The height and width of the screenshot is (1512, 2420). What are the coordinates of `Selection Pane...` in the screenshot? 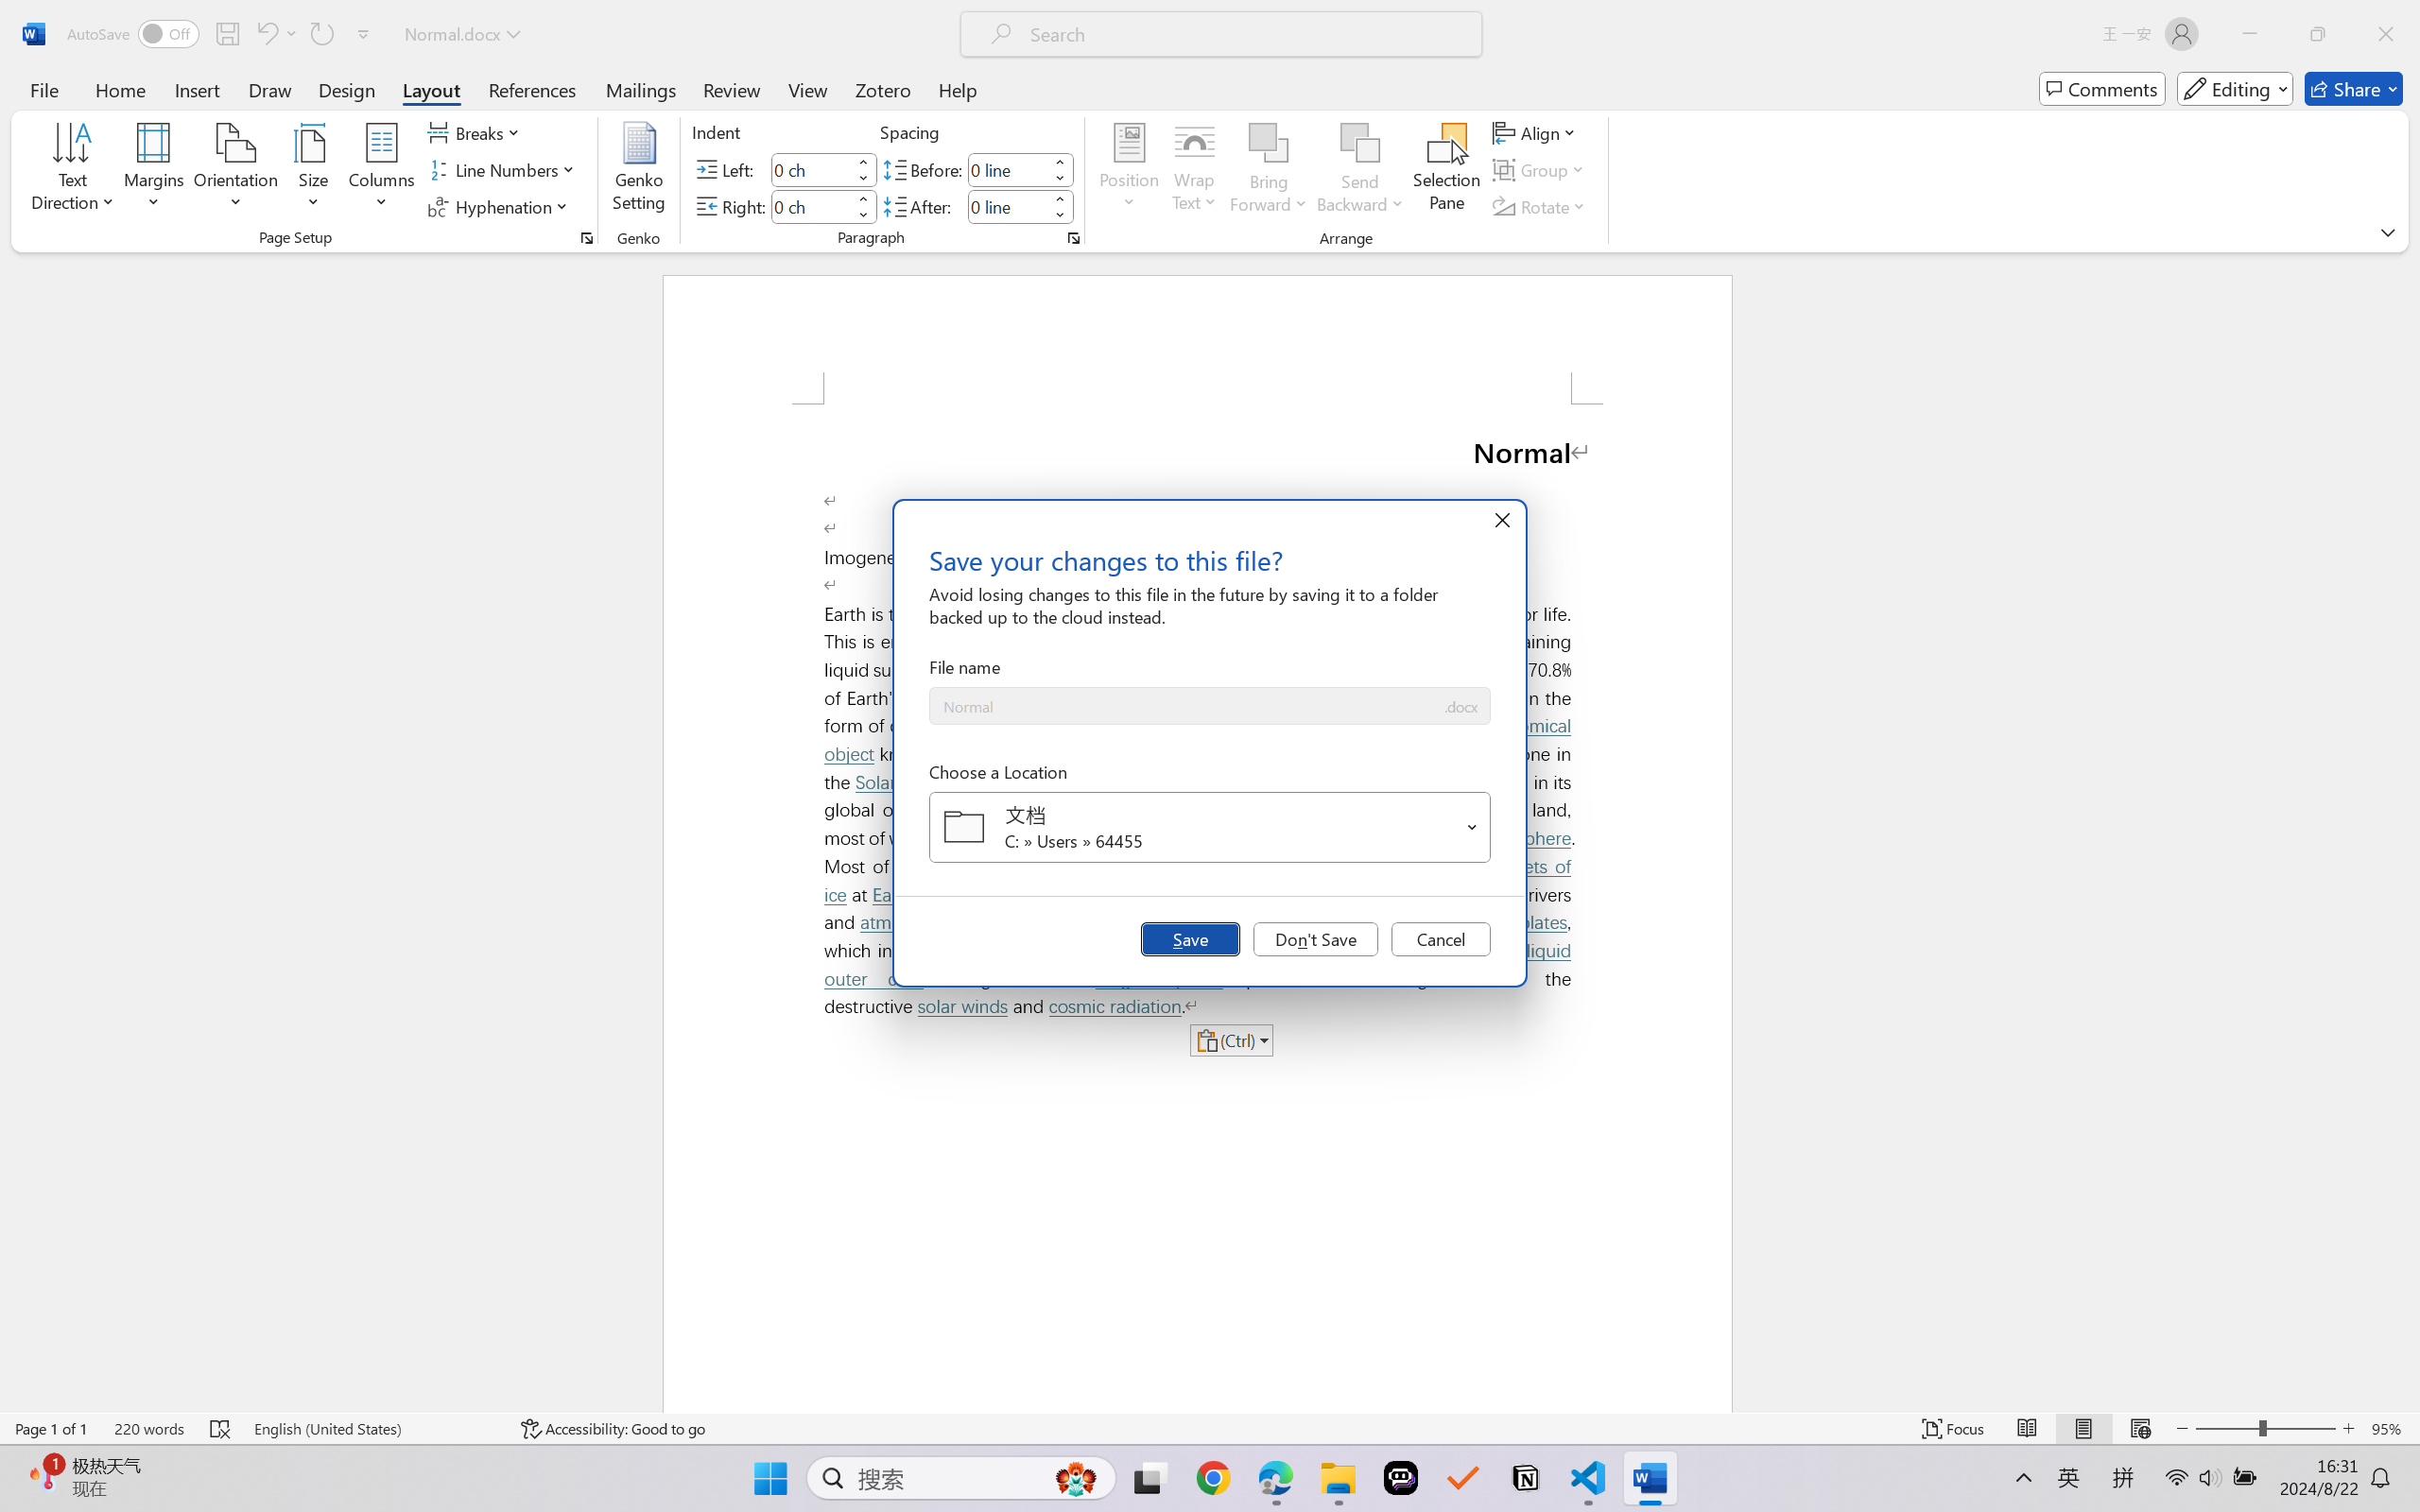 It's located at (1446, 170).